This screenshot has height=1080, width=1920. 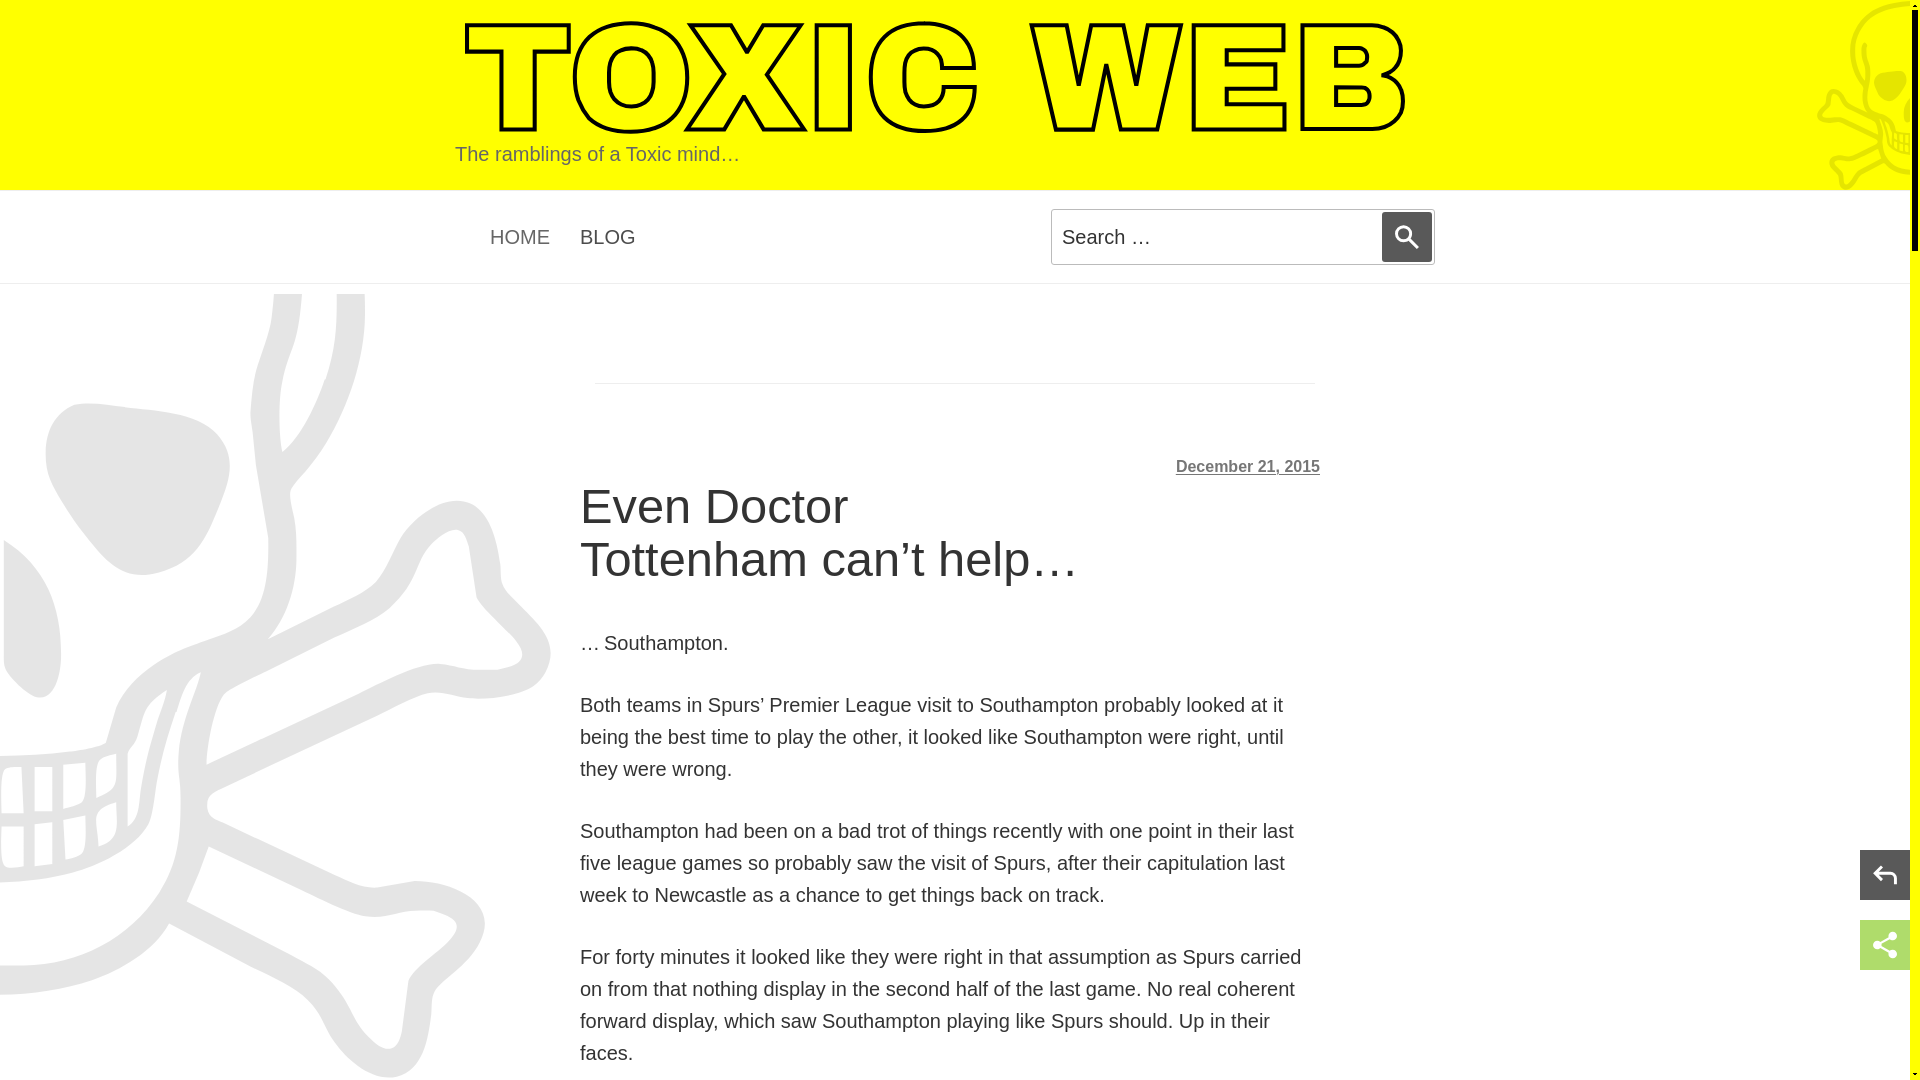 What do you see at coordinates (1248, 466) in the screenshot?
I see `December 21, 2015` at bounding box center [1248, 466].